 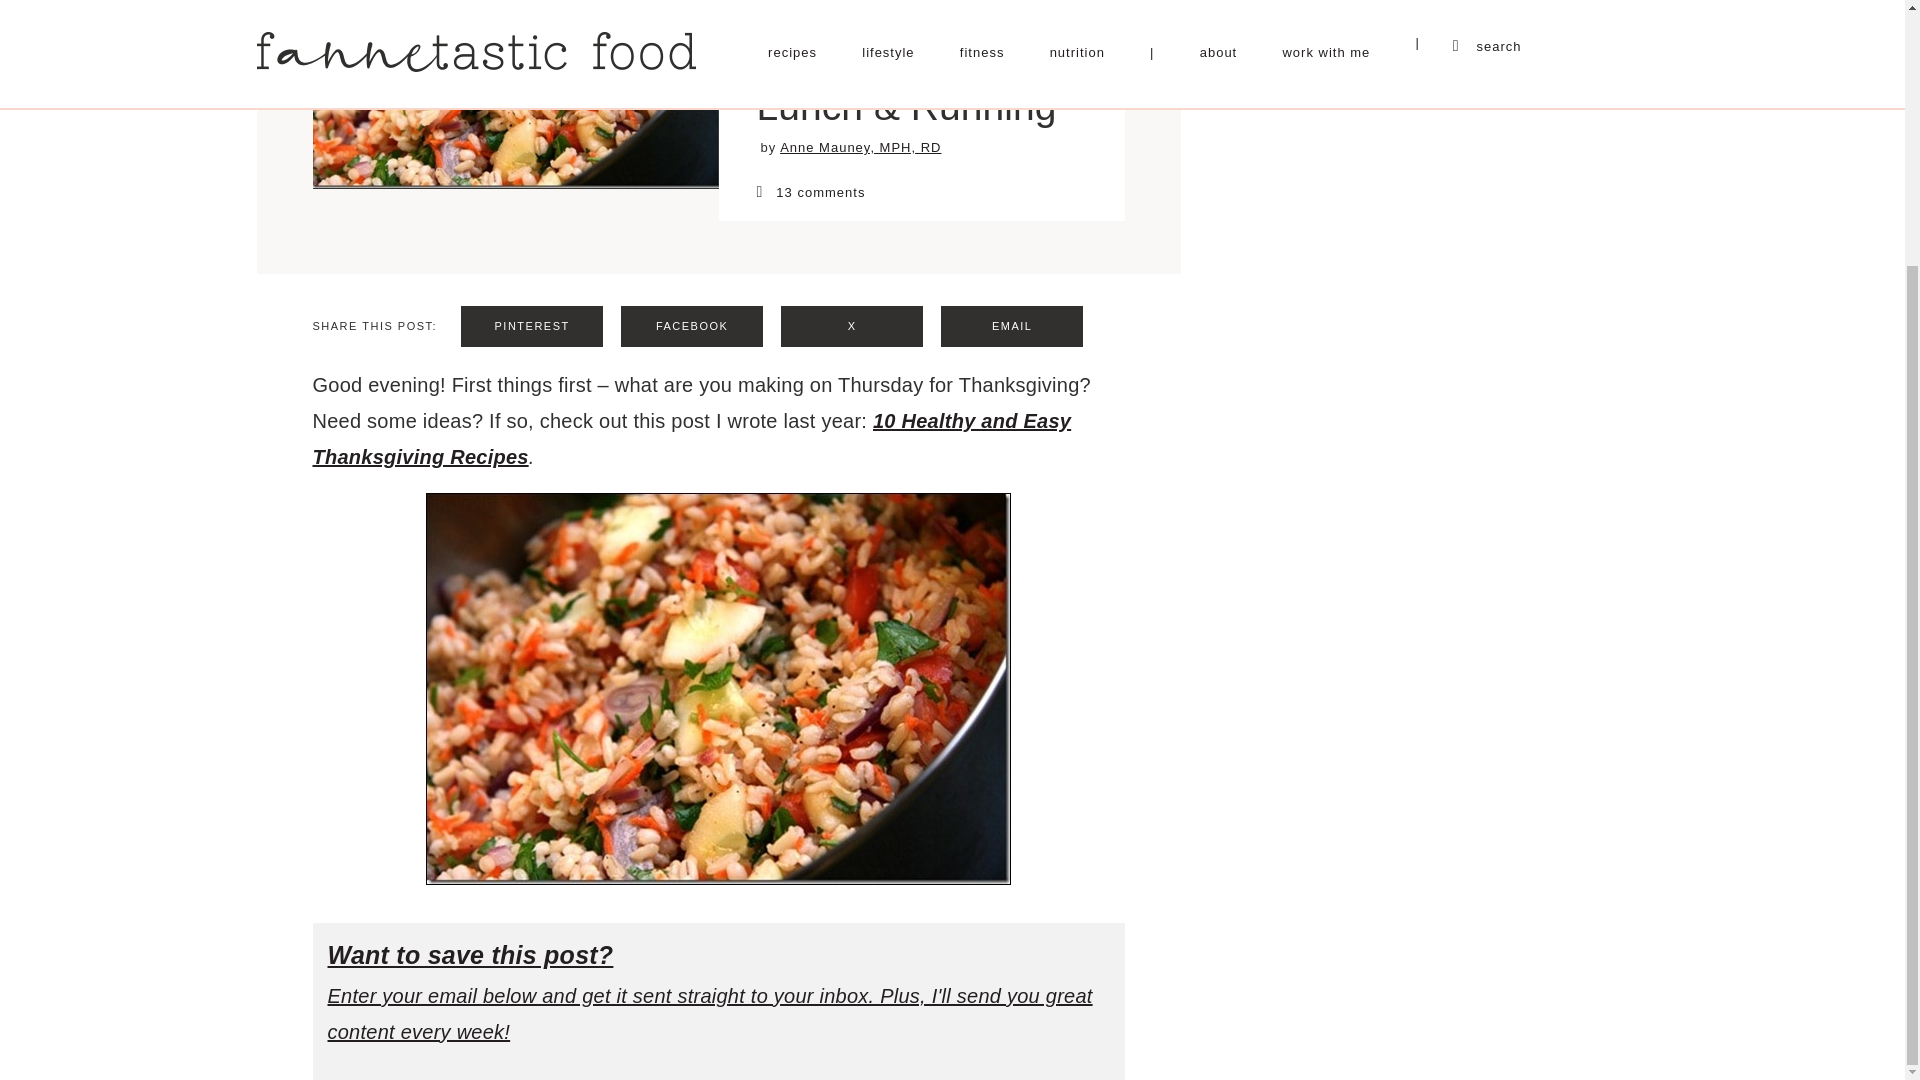 I want to click on EMAIL, so click(x=1011, y=326).